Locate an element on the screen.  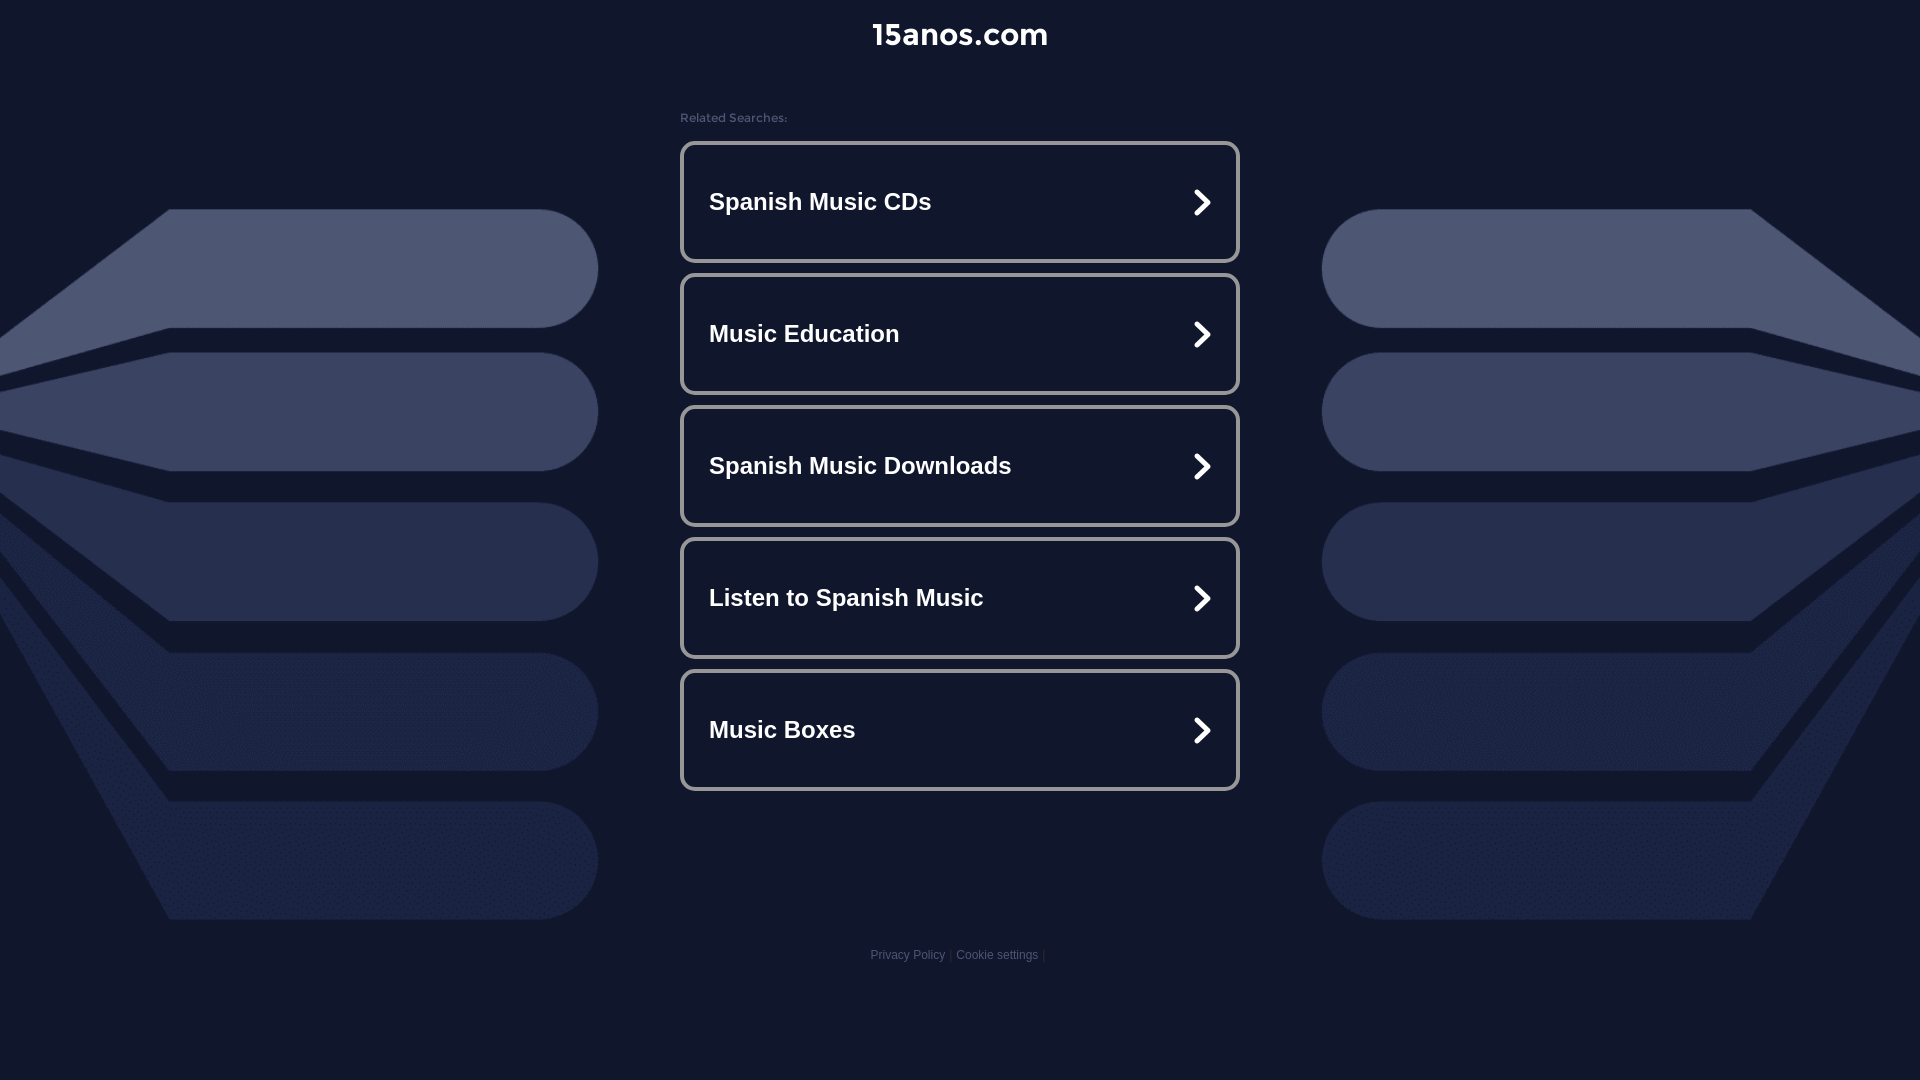
Listen to Spanish Music is located at coordinates (960, 598).